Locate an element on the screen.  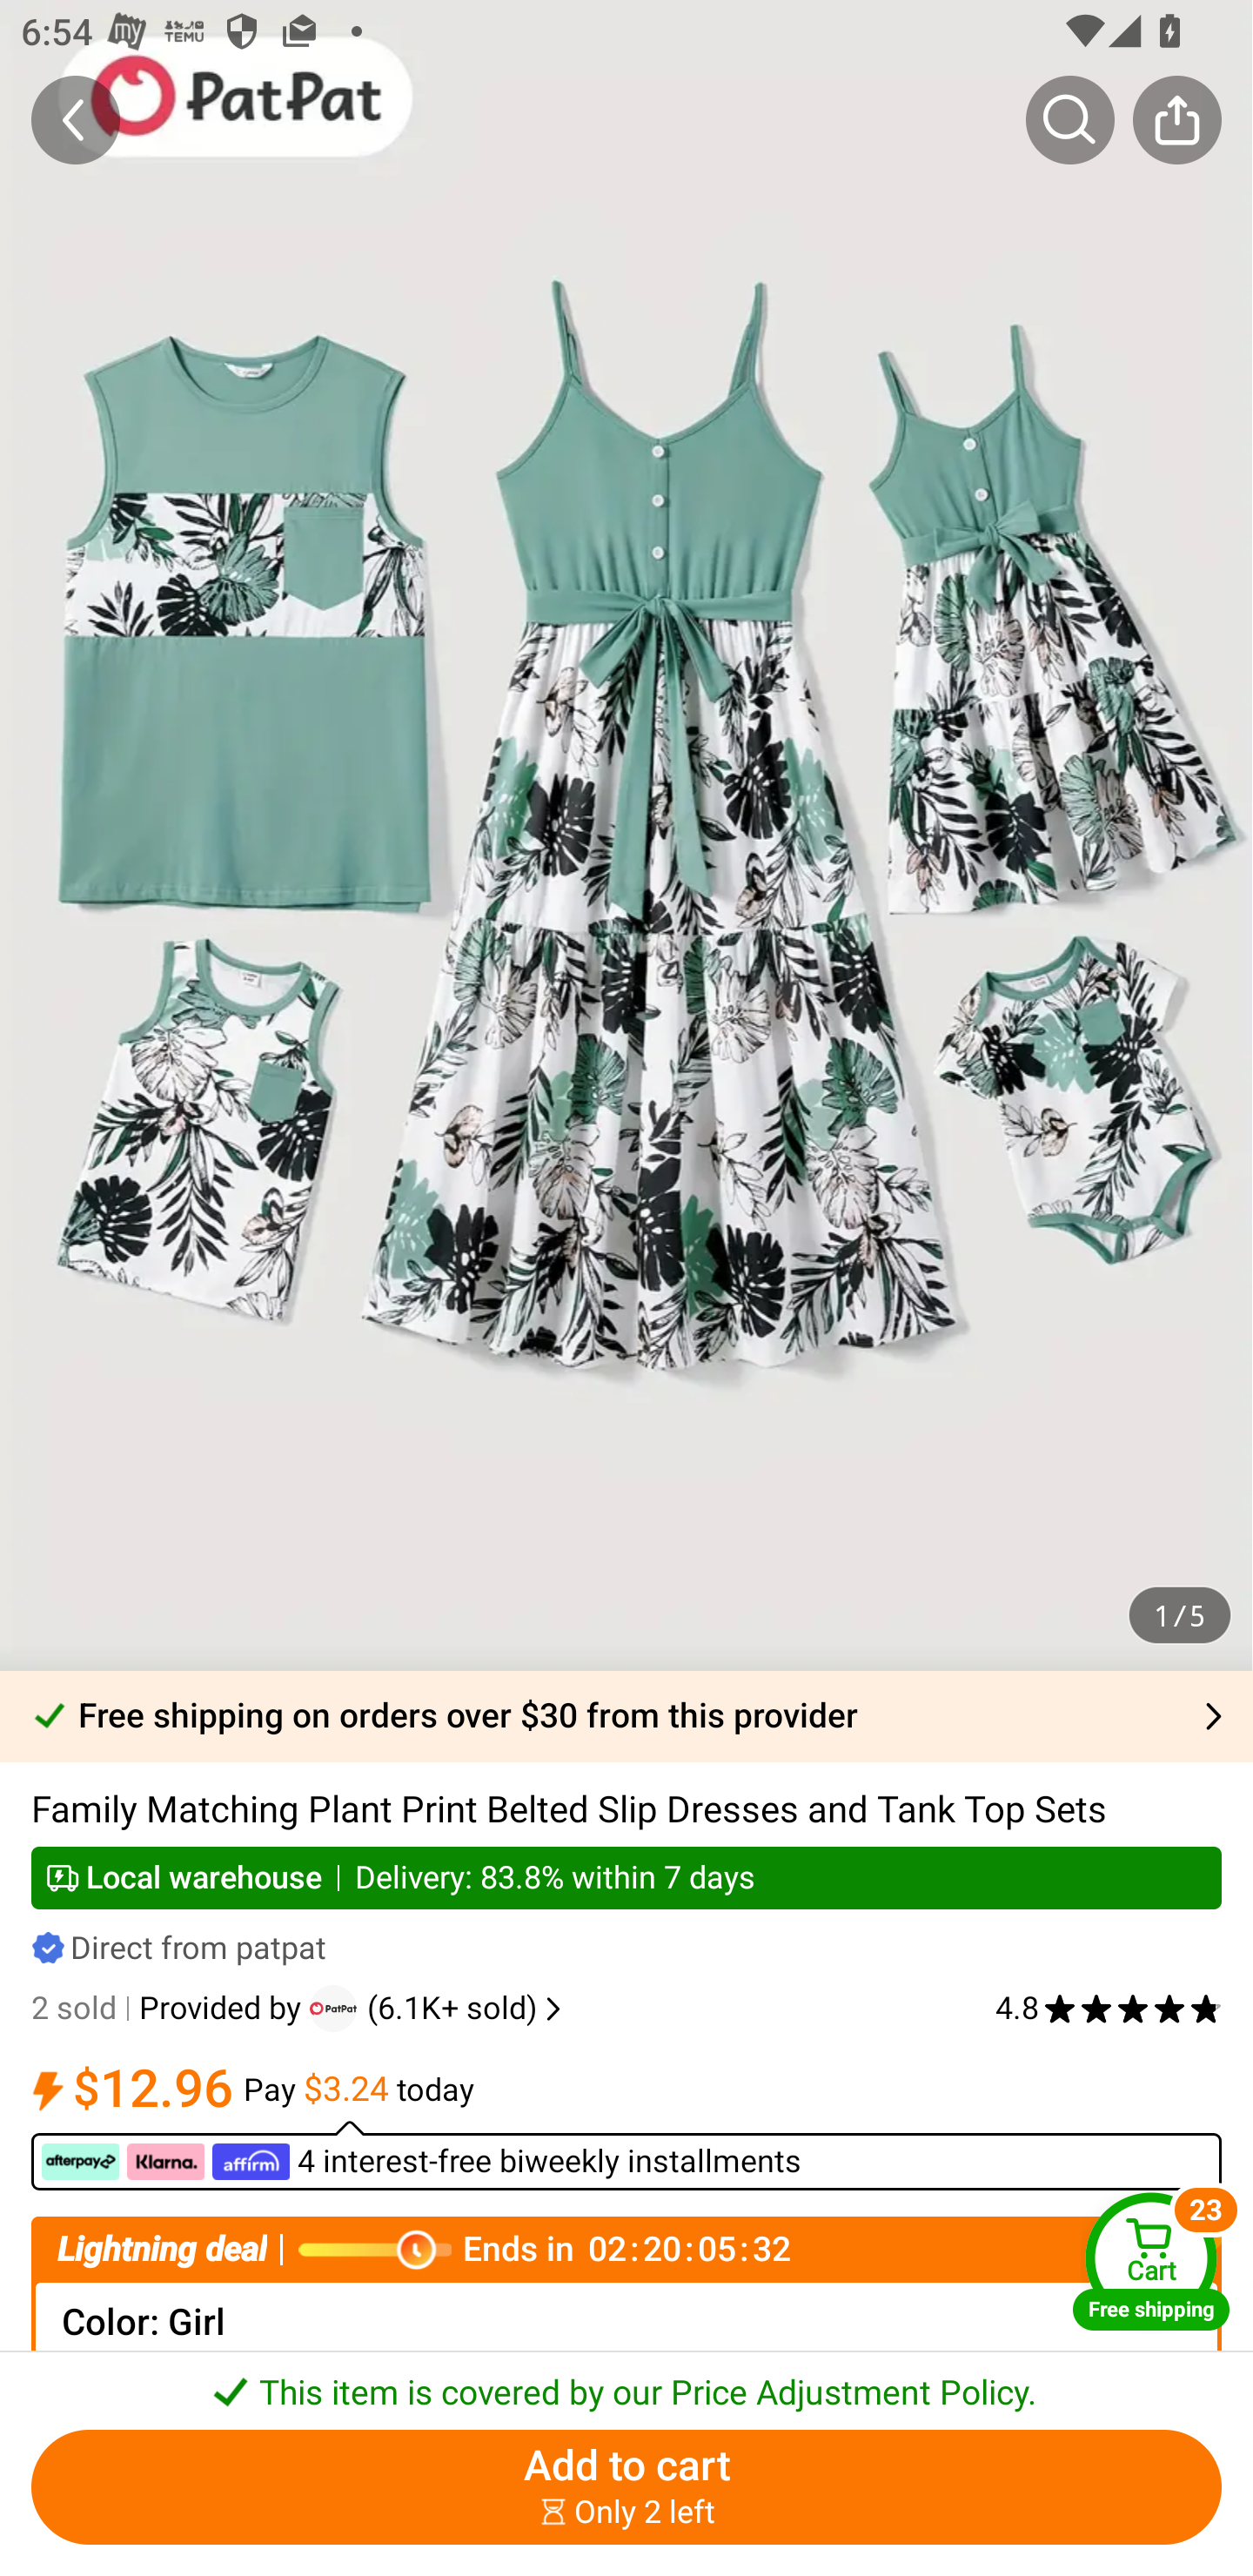
2 sold Provided by  is located at coordinates (171, 2009).